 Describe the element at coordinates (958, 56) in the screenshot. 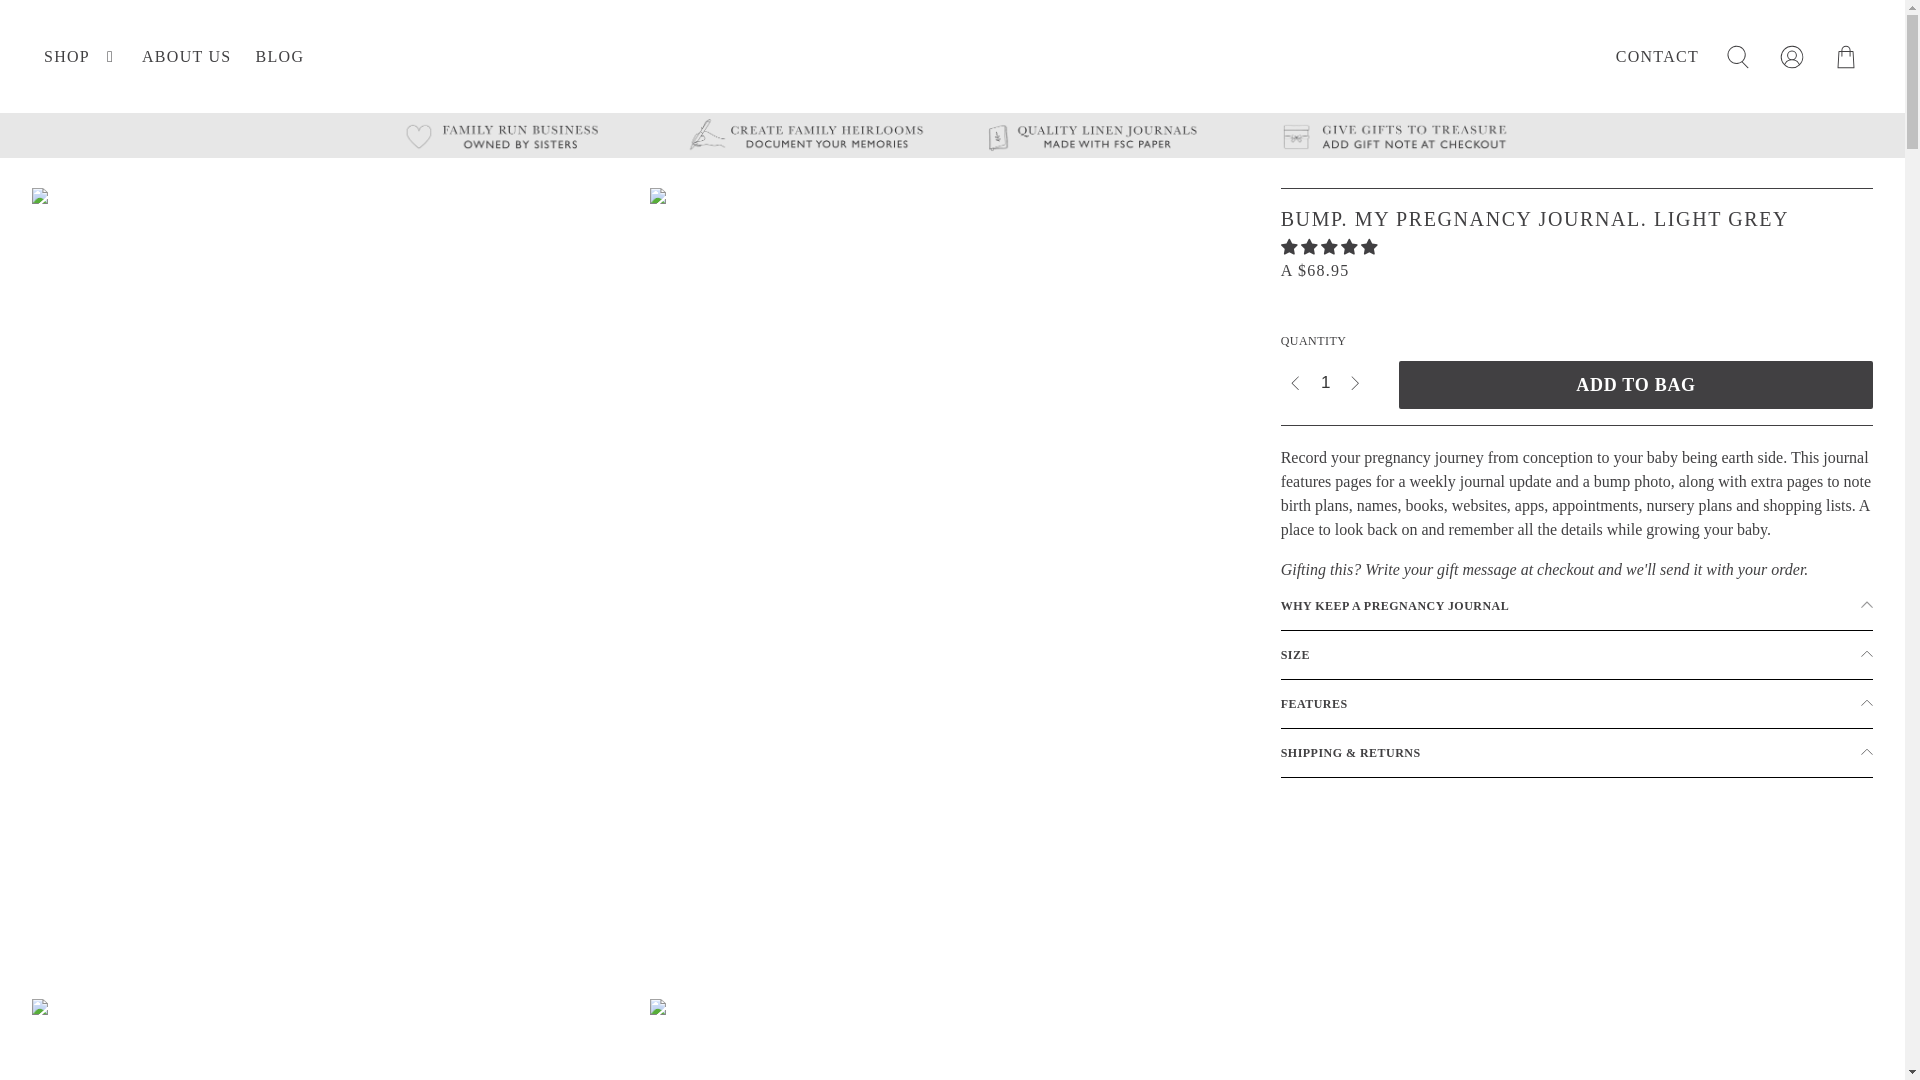

I see `Write To Me AU` at that location.